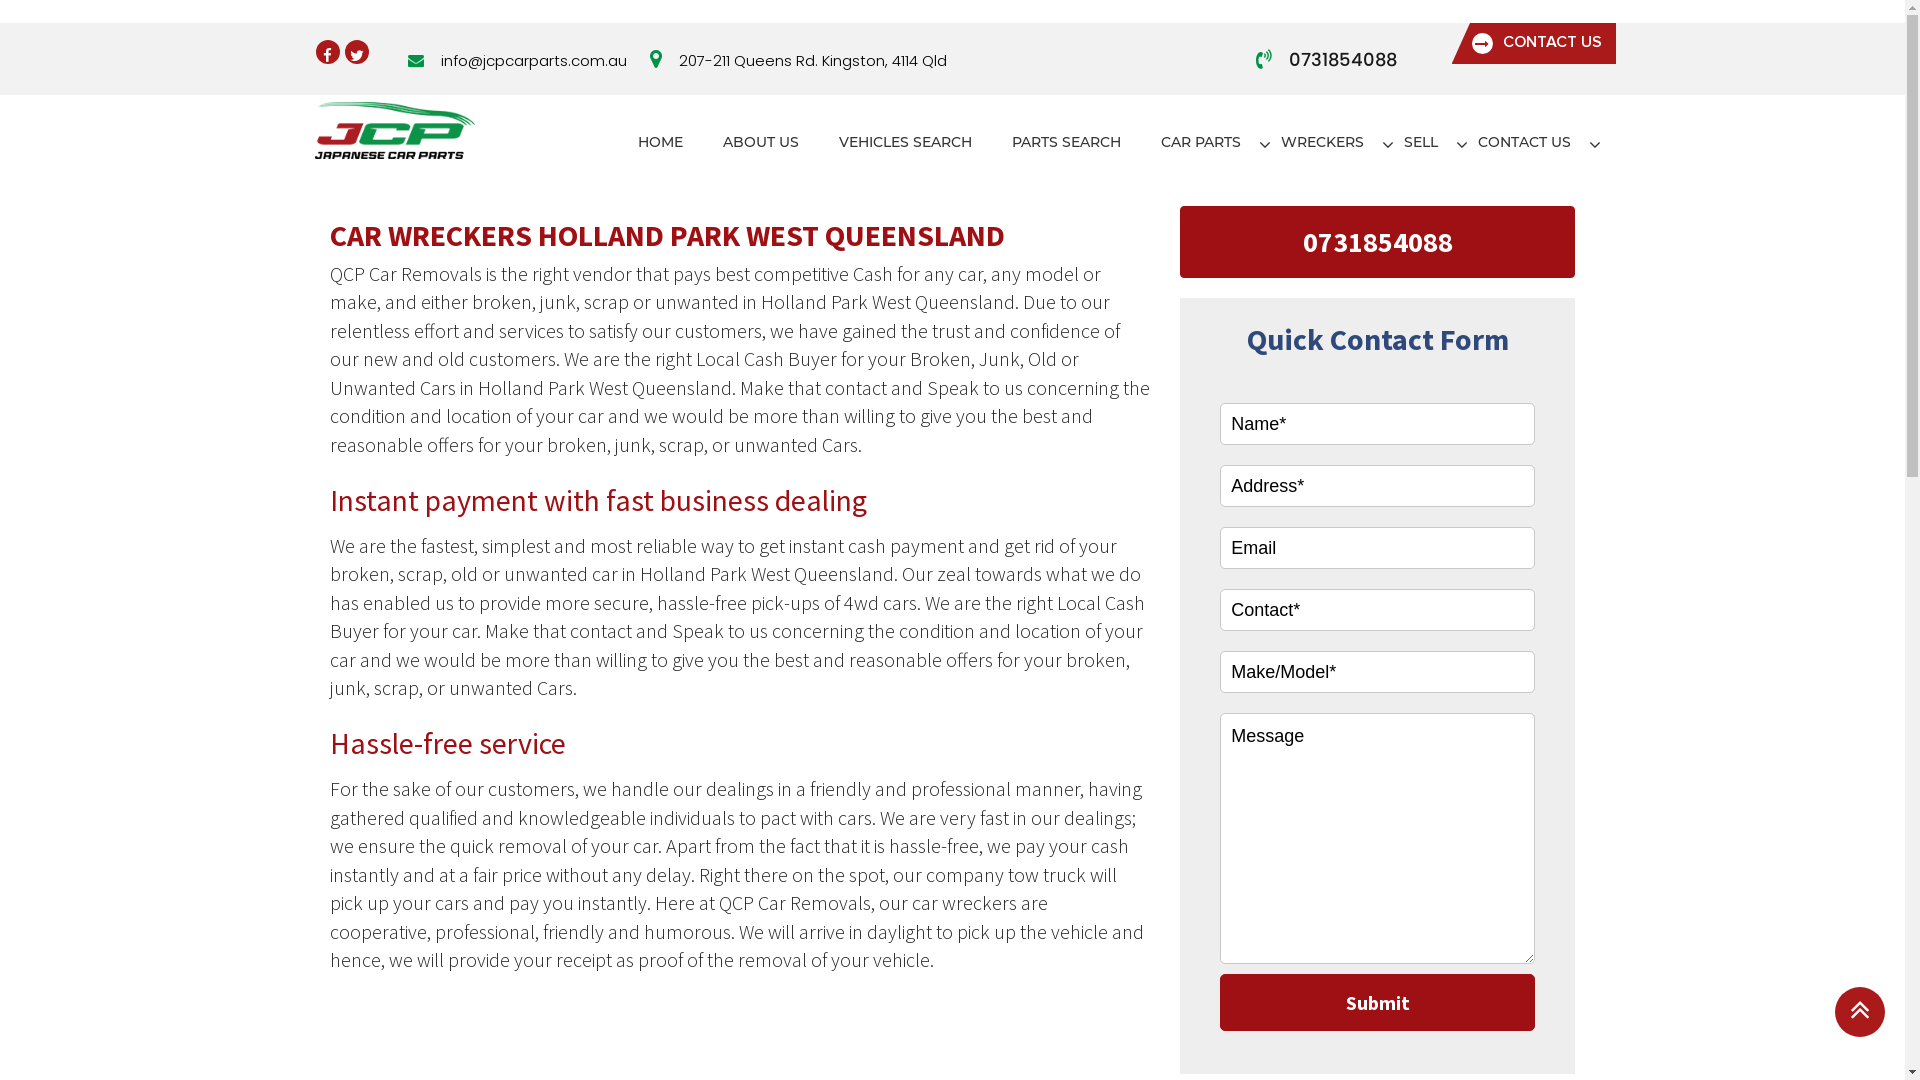 The width and height of the screenshot is (1920, 1080). Describe the element at coordinates (1343, 60) in the screenshot. I see `0731854088` at that location.